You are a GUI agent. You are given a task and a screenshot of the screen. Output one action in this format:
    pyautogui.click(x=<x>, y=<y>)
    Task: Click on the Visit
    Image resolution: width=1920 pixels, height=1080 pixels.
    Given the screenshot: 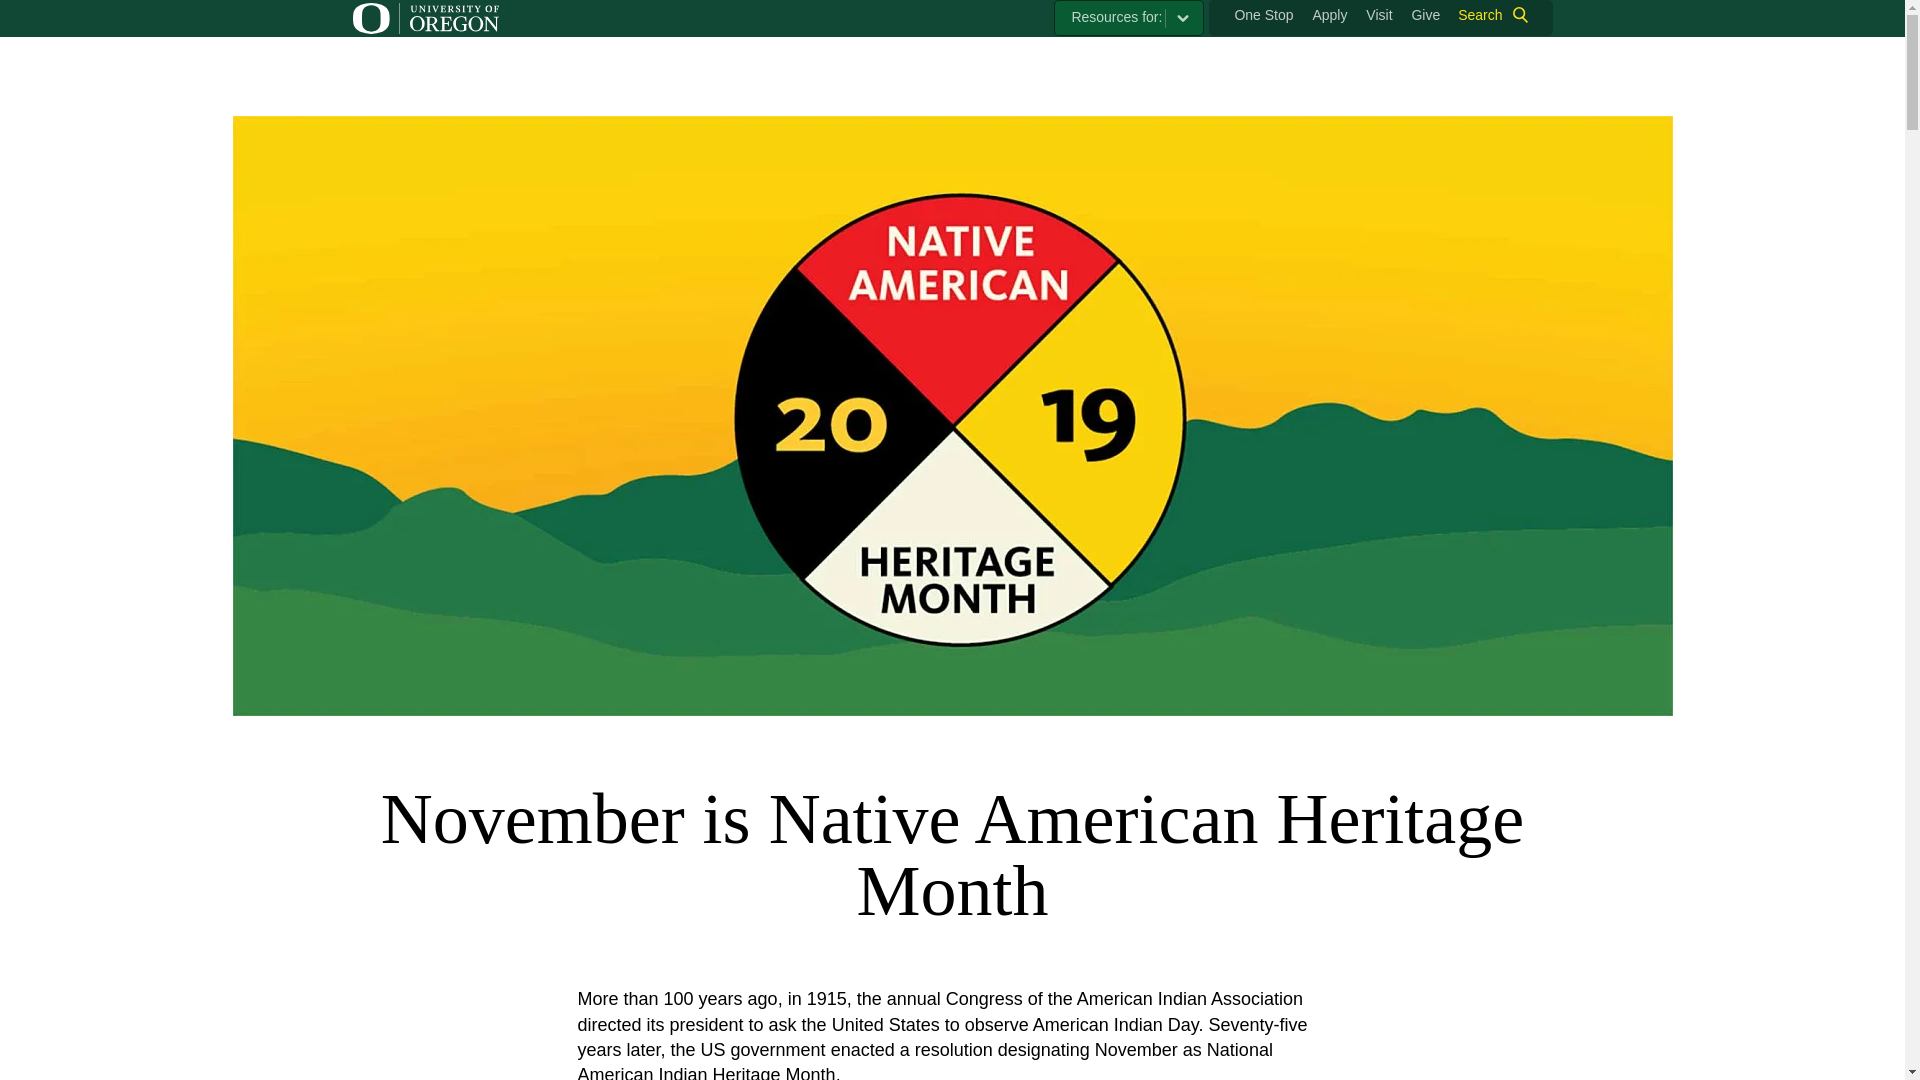 What is the action you would take?
    pyautogui.click(x=1378, y=14)
    